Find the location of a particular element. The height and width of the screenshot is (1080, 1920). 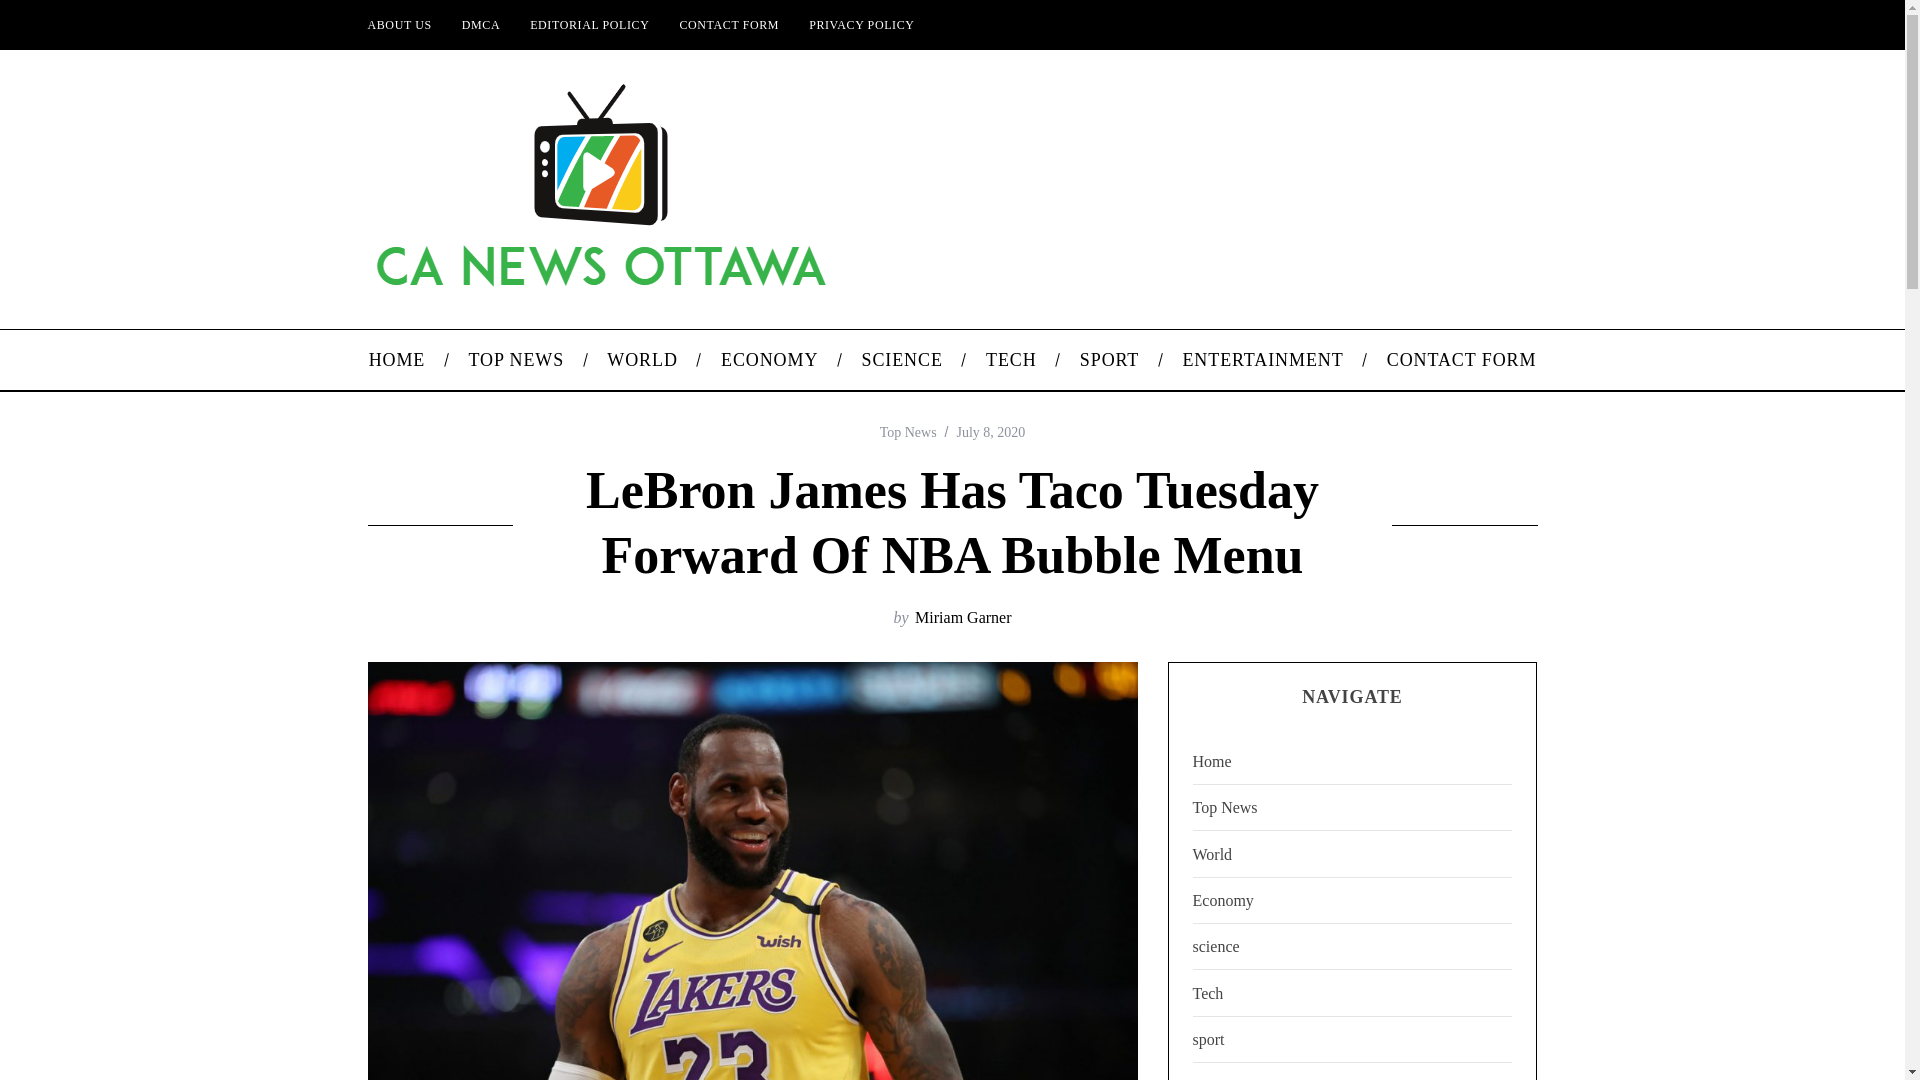

ABOUT US is located at coordinates (398, 24).